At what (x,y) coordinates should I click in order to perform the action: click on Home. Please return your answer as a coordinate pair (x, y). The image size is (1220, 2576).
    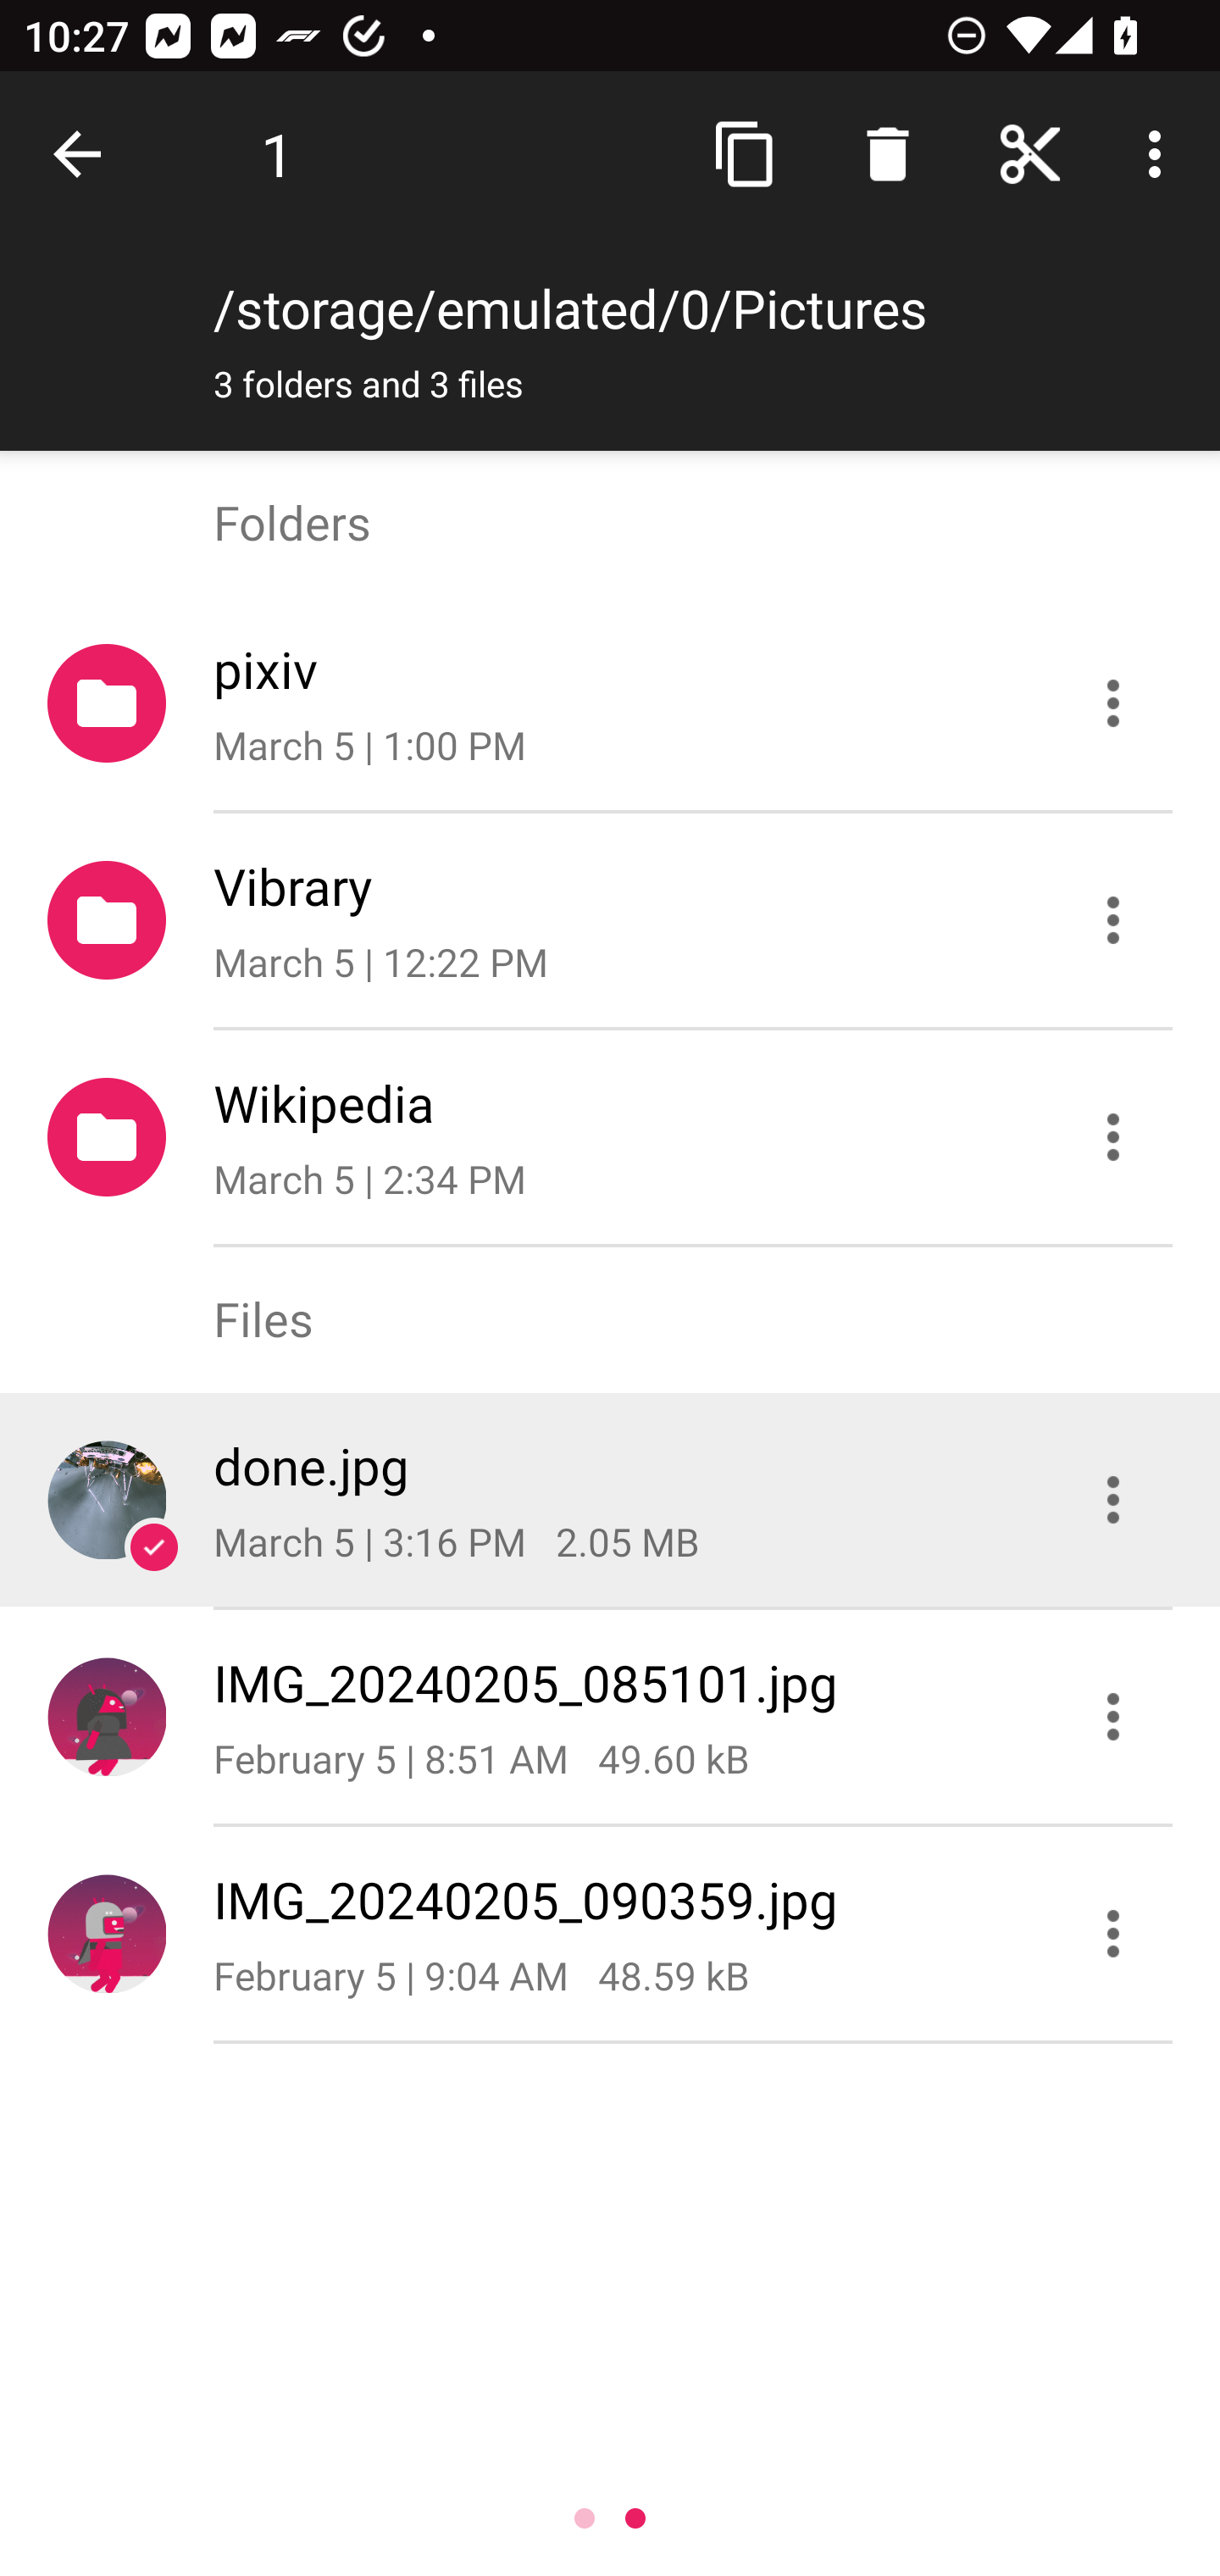
    Looking at the image, I should click on (1030, 154).